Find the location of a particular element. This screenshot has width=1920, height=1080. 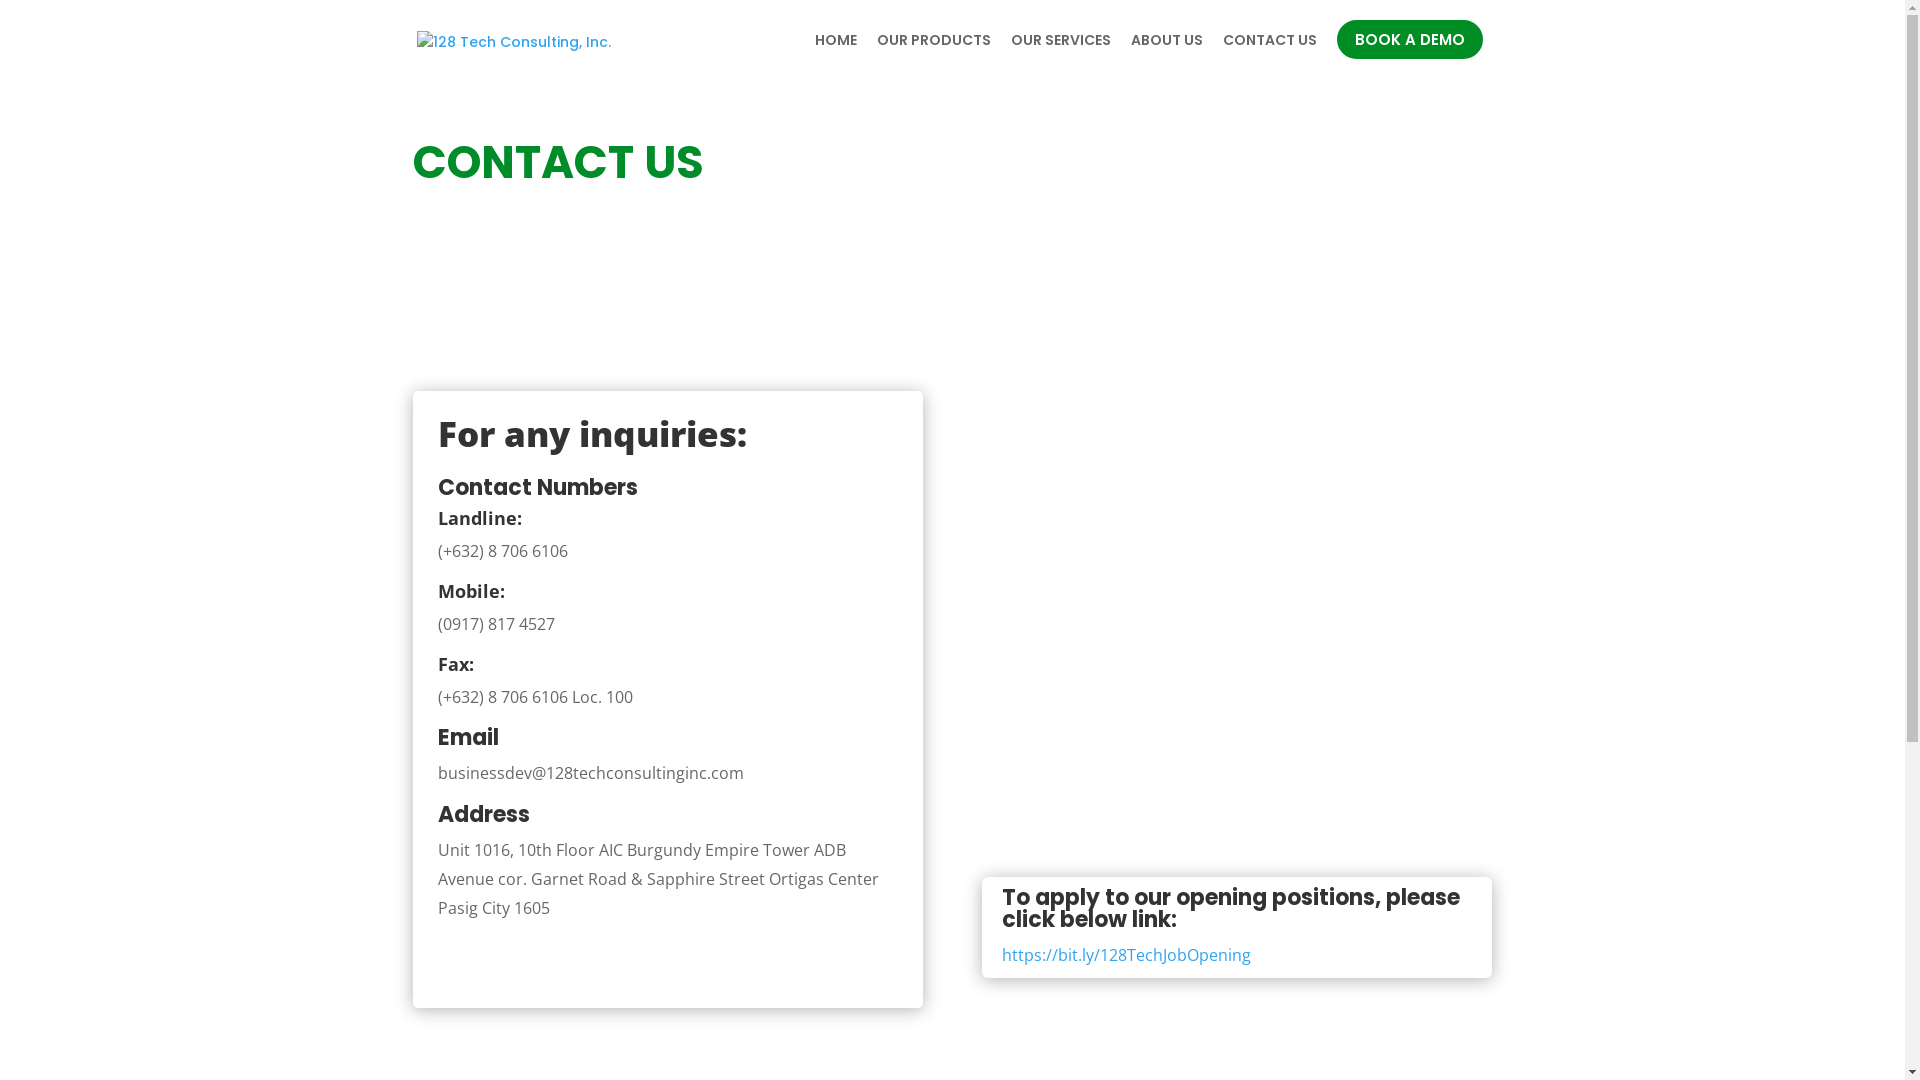

https://bit.ly/128TechJobOpening is located at coordinates (1126, 955).